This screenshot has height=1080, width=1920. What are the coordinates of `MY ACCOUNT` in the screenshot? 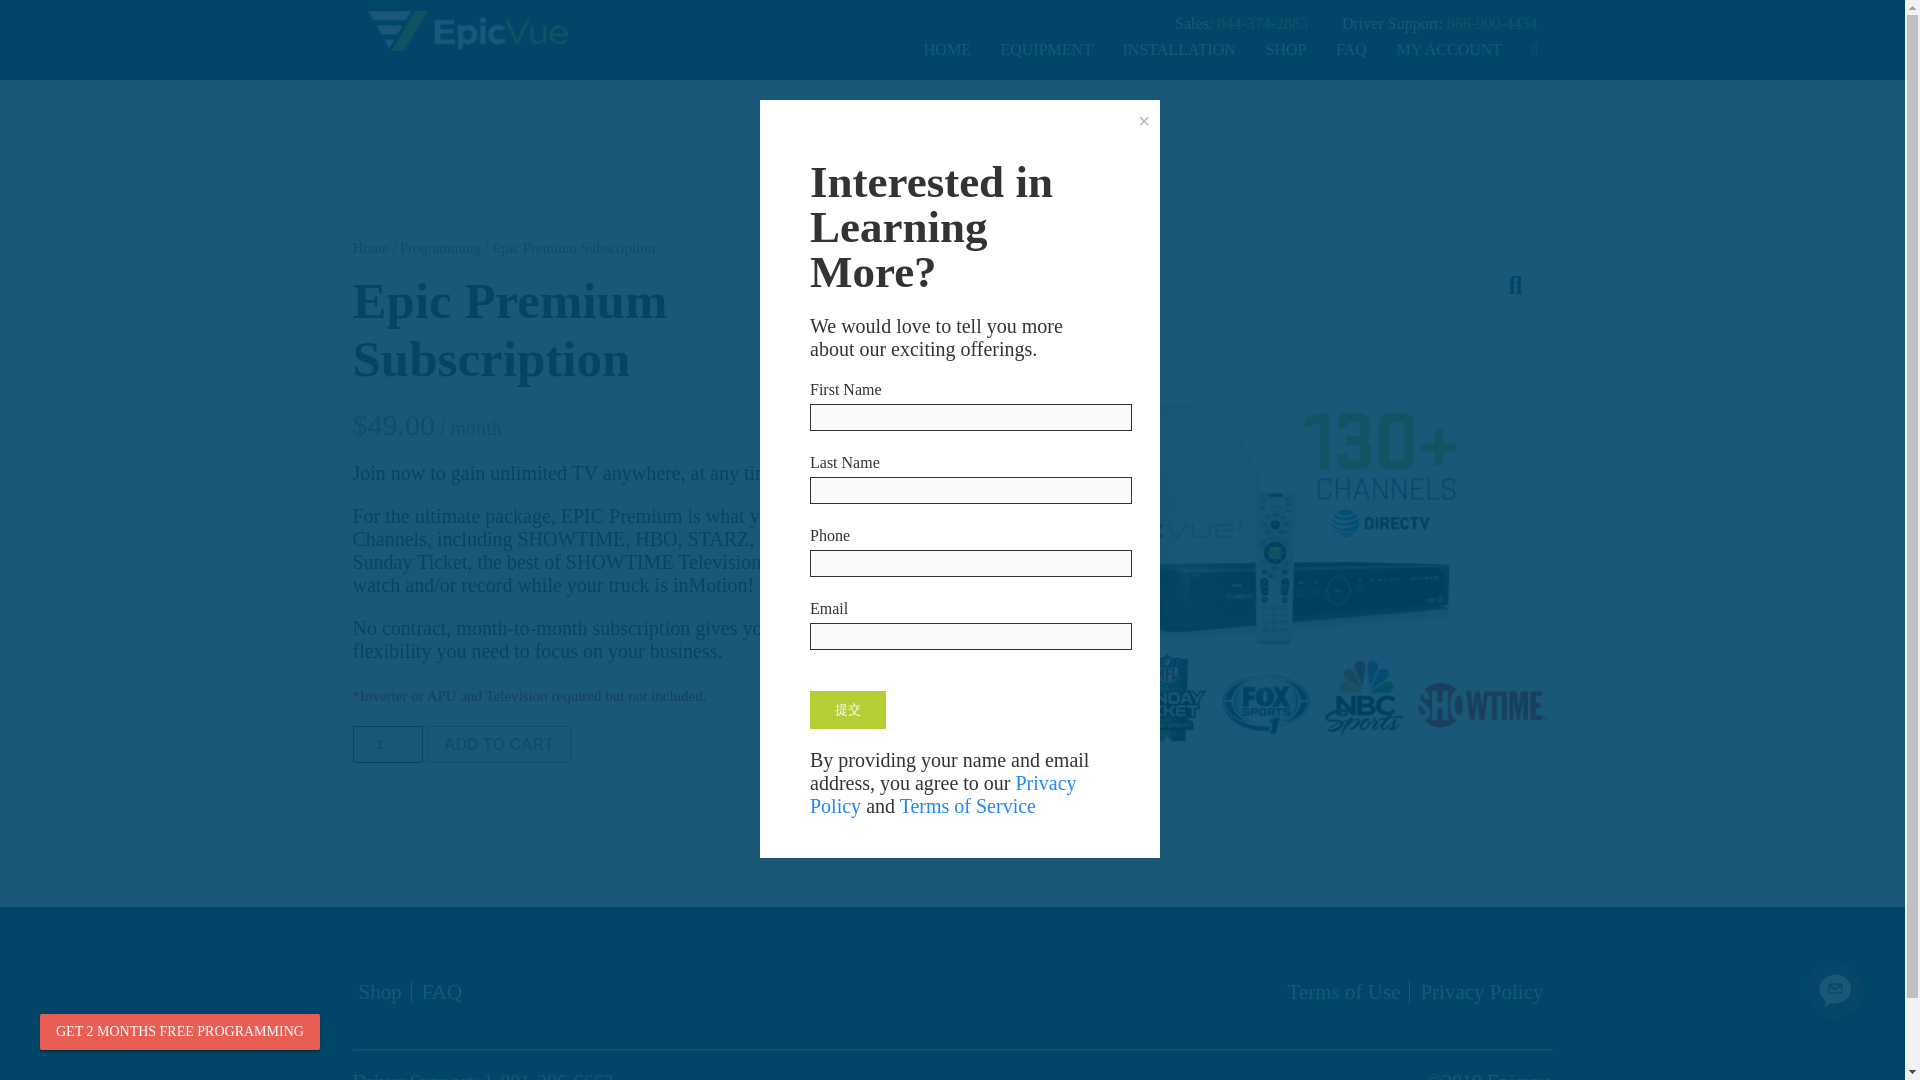 It's located at (1449, 49).